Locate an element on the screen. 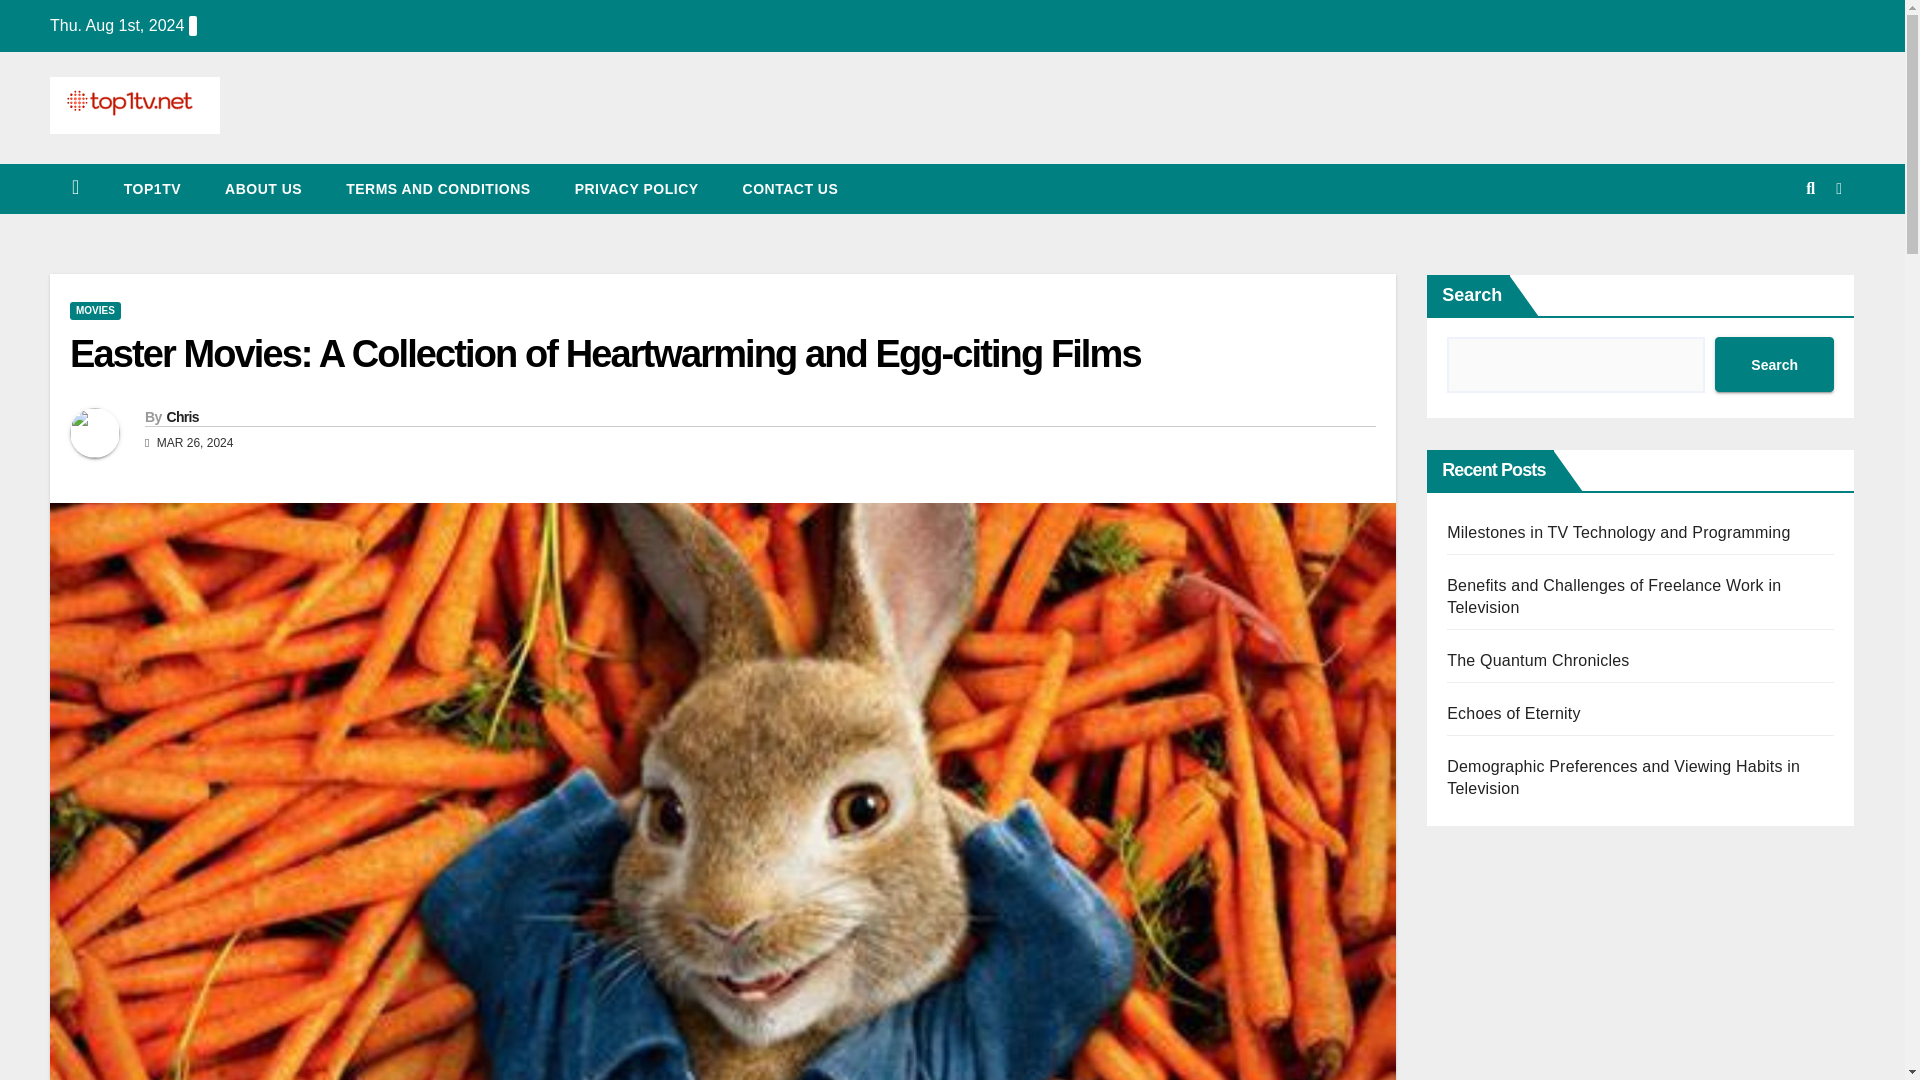  PRIVACY POLICY is located at coordinates (636, 188).